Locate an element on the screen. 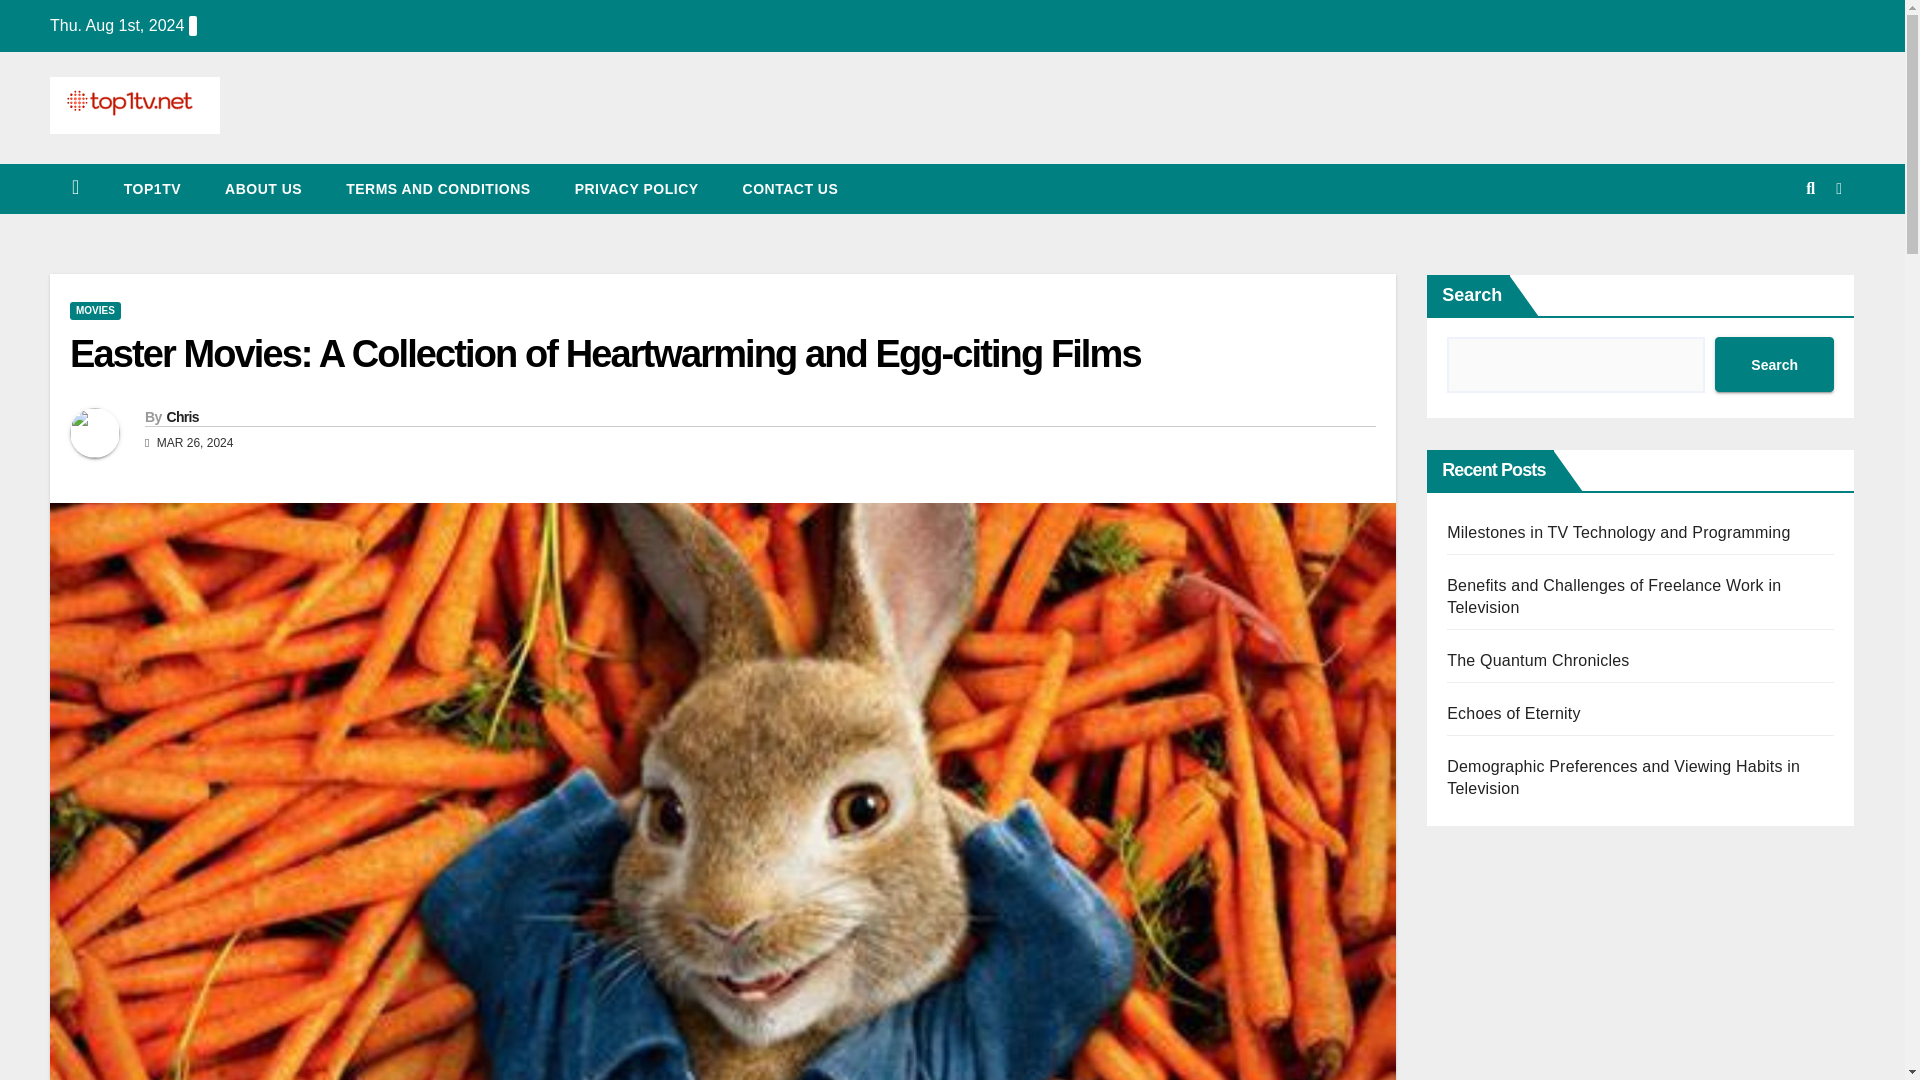  PRIVACY POLICY is located at coordinates (636, 188).